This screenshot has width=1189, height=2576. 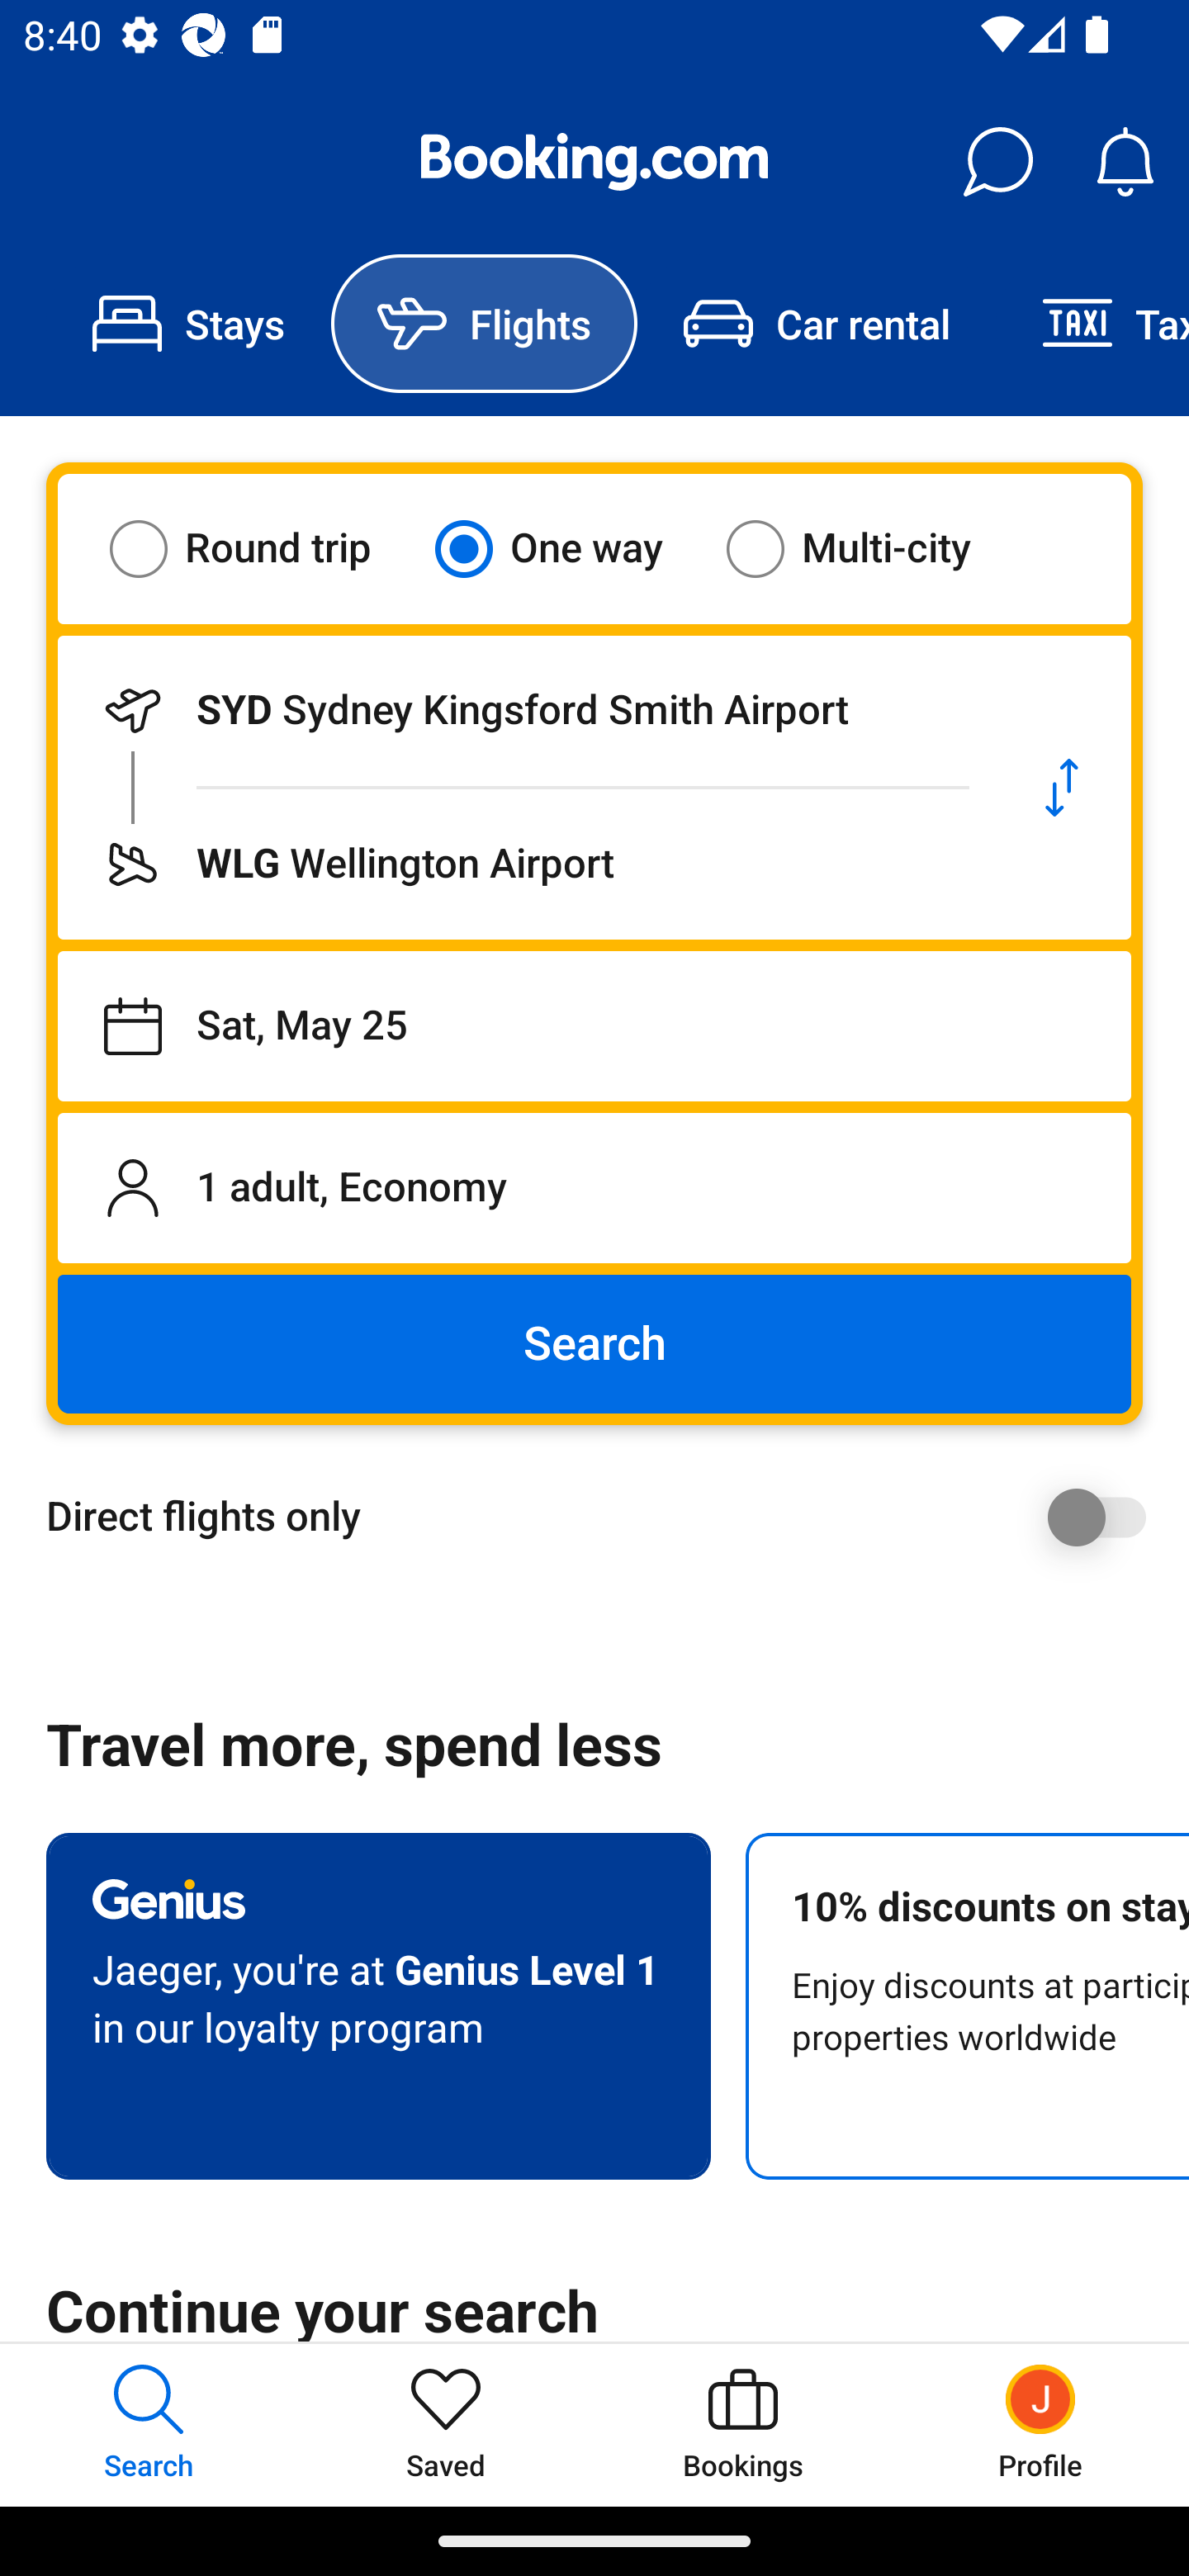 I want to click on Car rental, so click(x=816, y=324).